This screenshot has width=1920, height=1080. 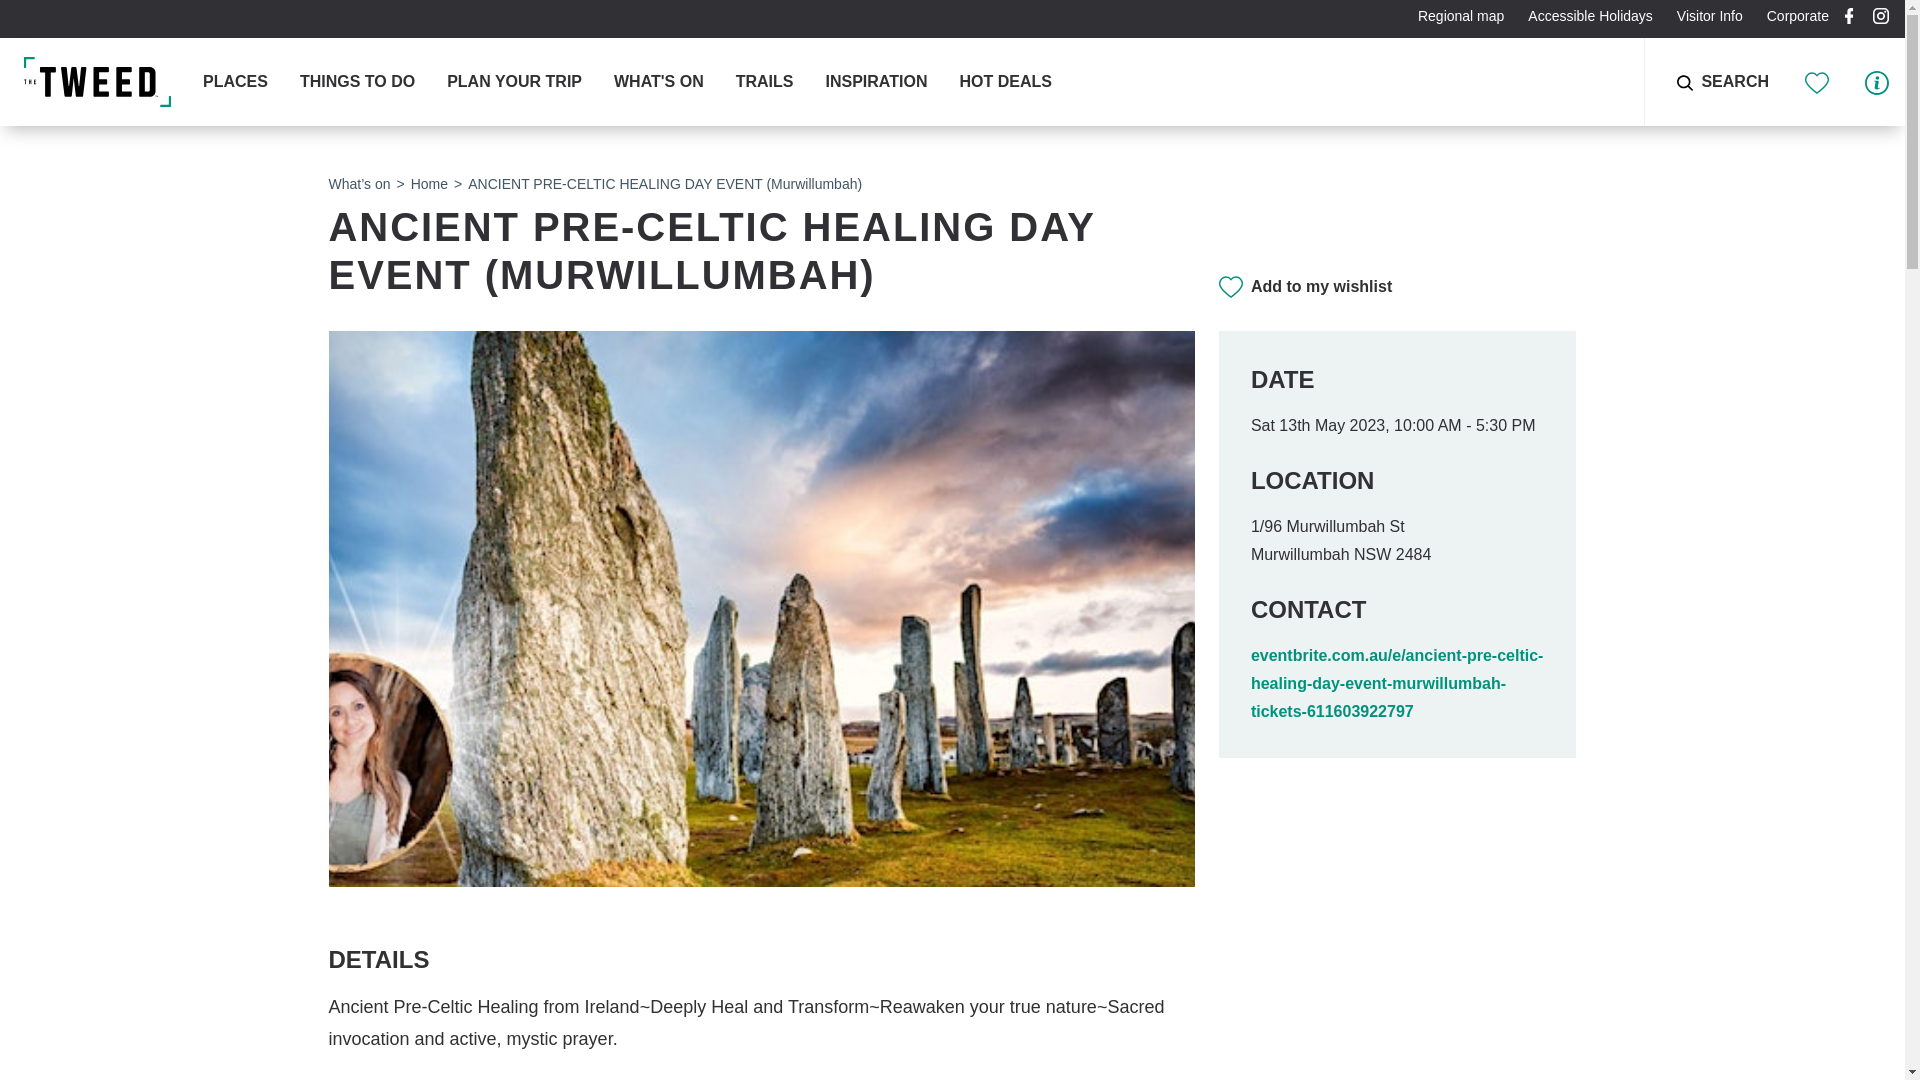 I want to click on Visitor Info, so click(x=1876, y=81).